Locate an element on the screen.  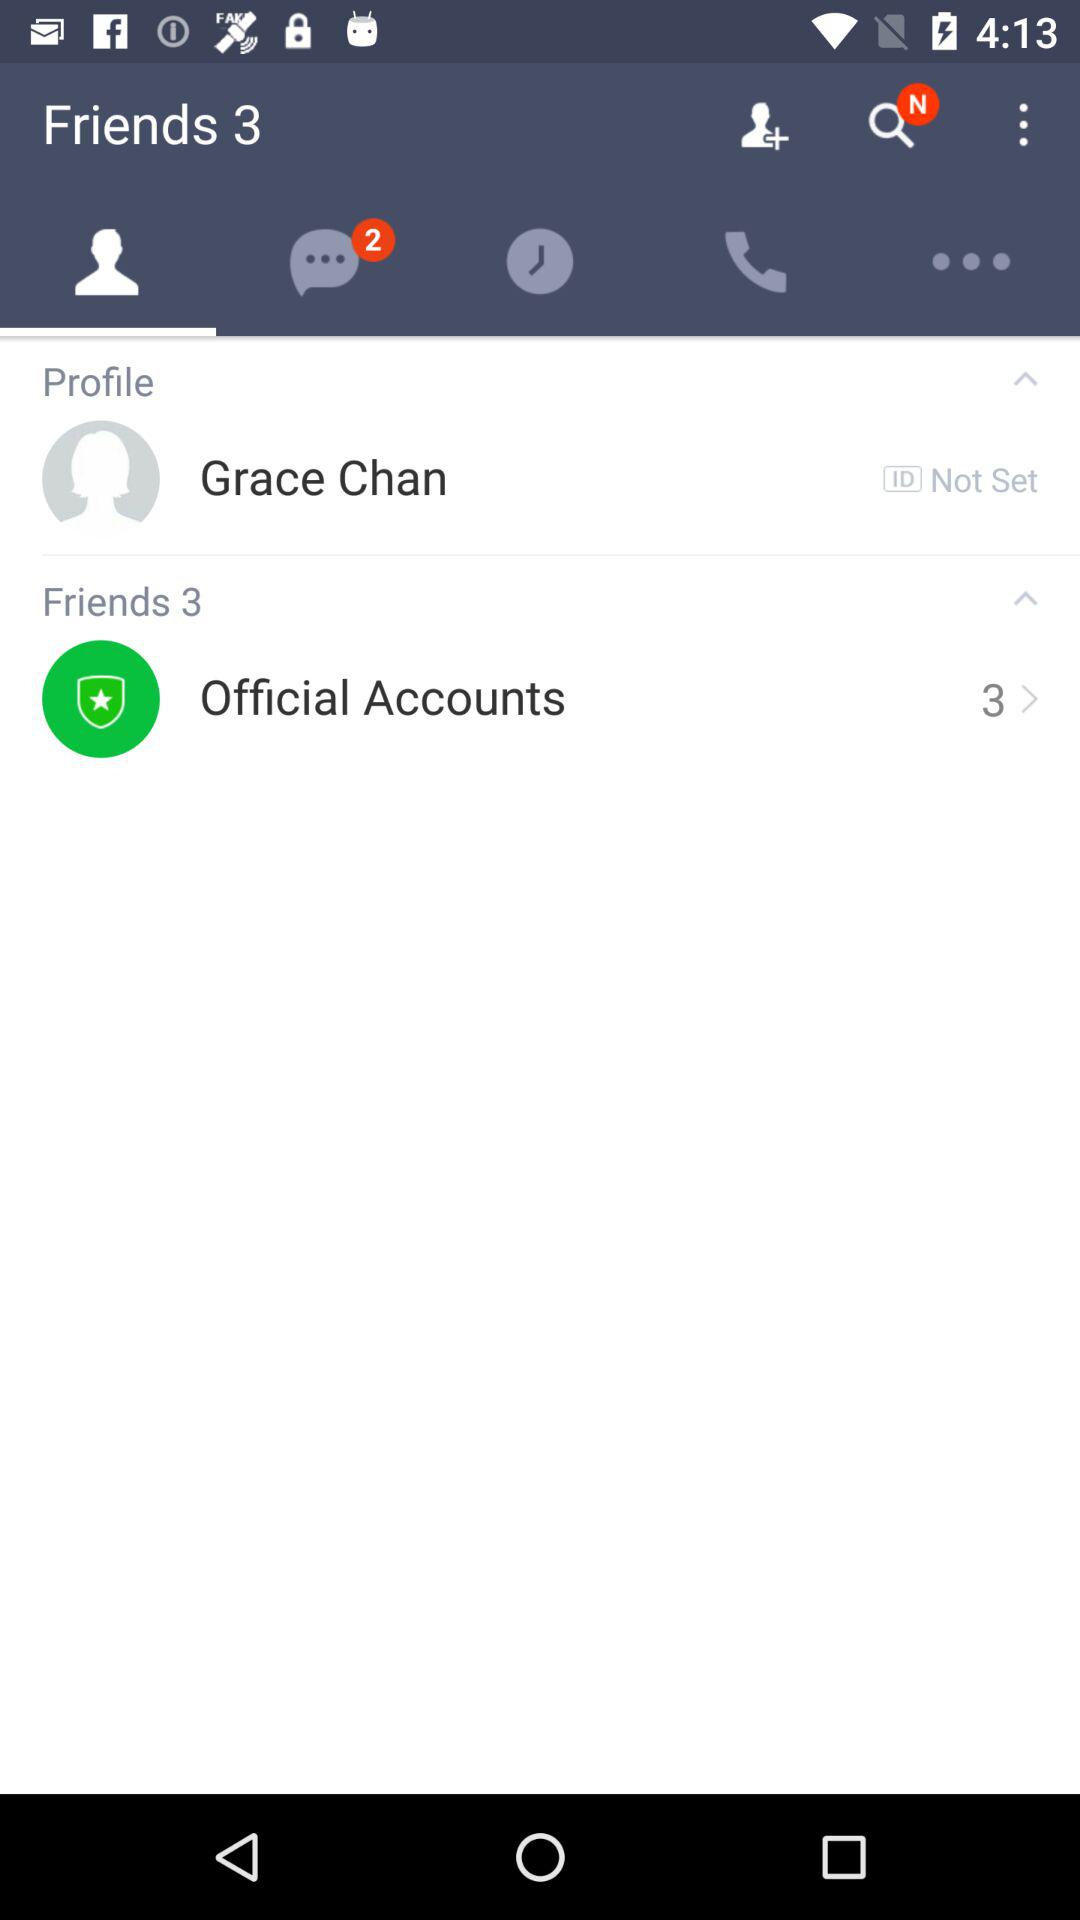
select the letter n on the search bar icon is located at coordinates (918, 104).